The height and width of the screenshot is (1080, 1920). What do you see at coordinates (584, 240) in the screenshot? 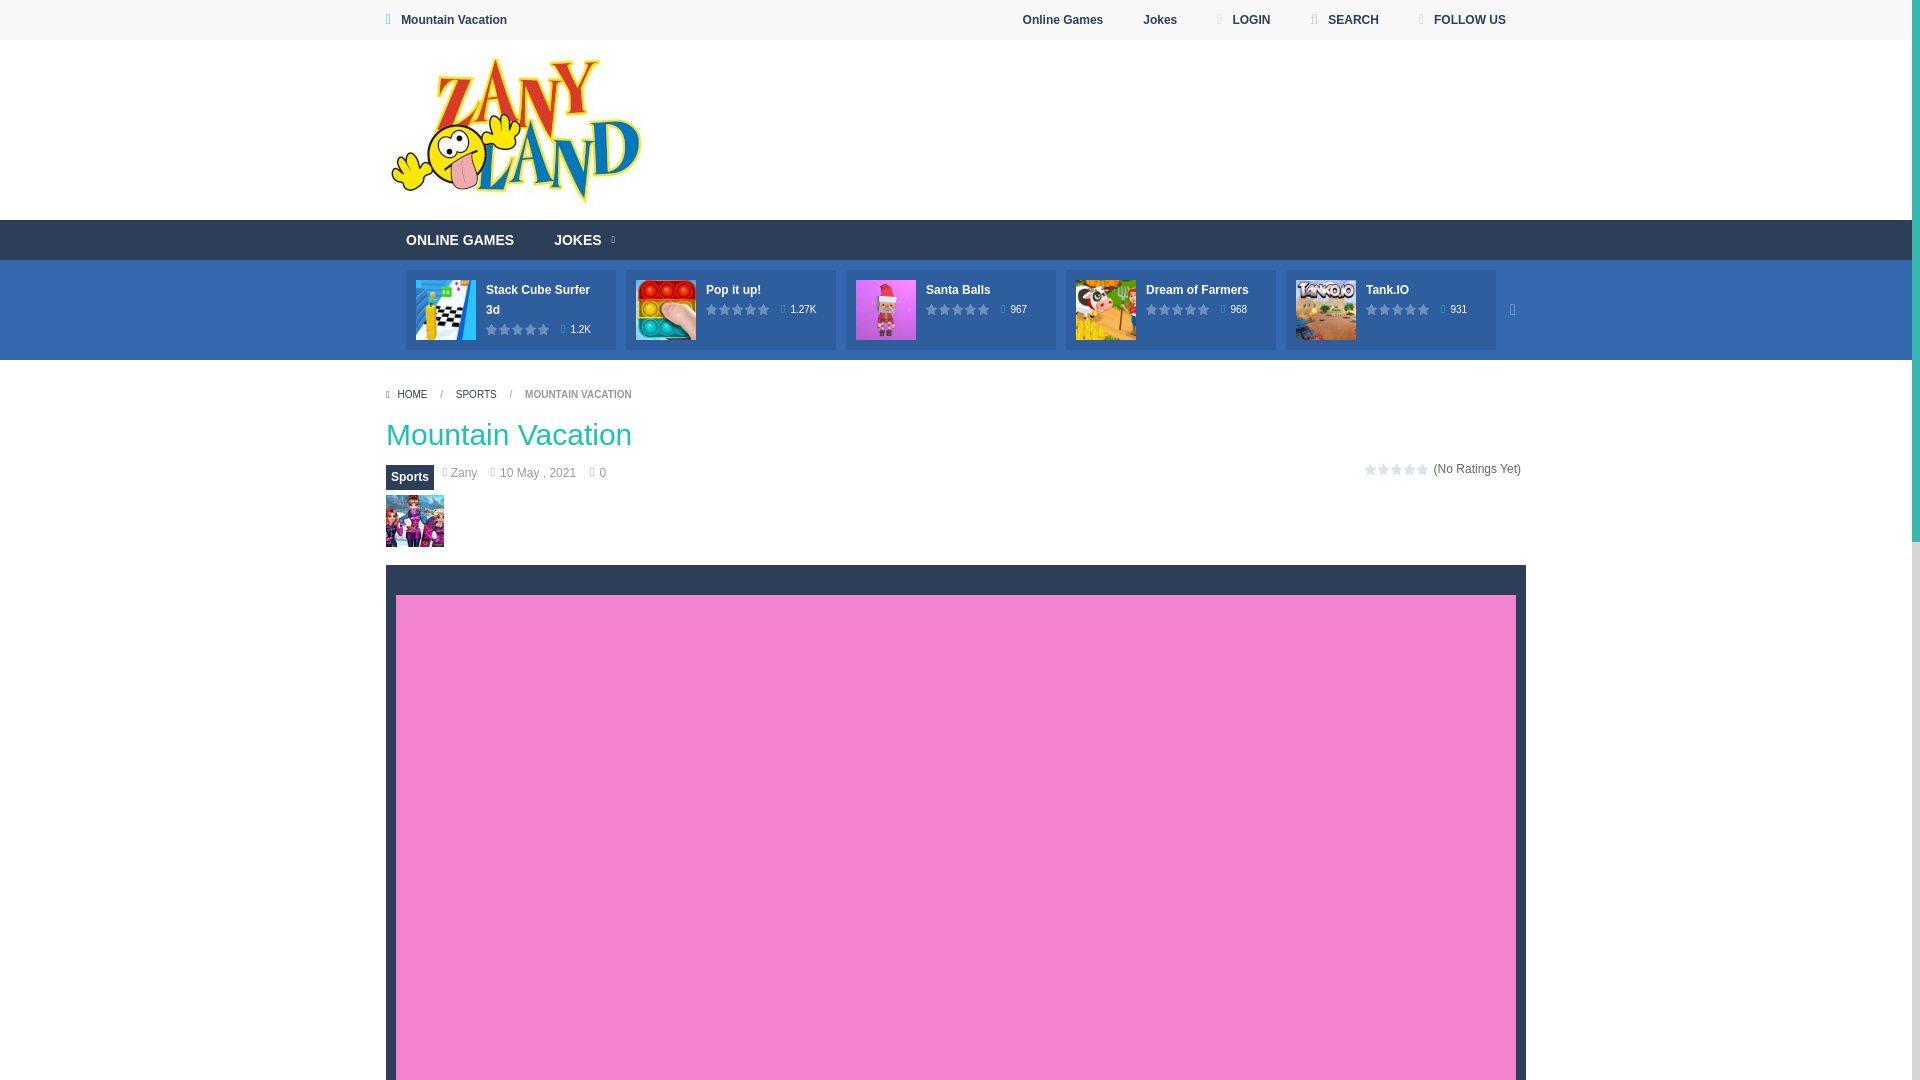
I see `JOKES` at bounding box center [584, 240].